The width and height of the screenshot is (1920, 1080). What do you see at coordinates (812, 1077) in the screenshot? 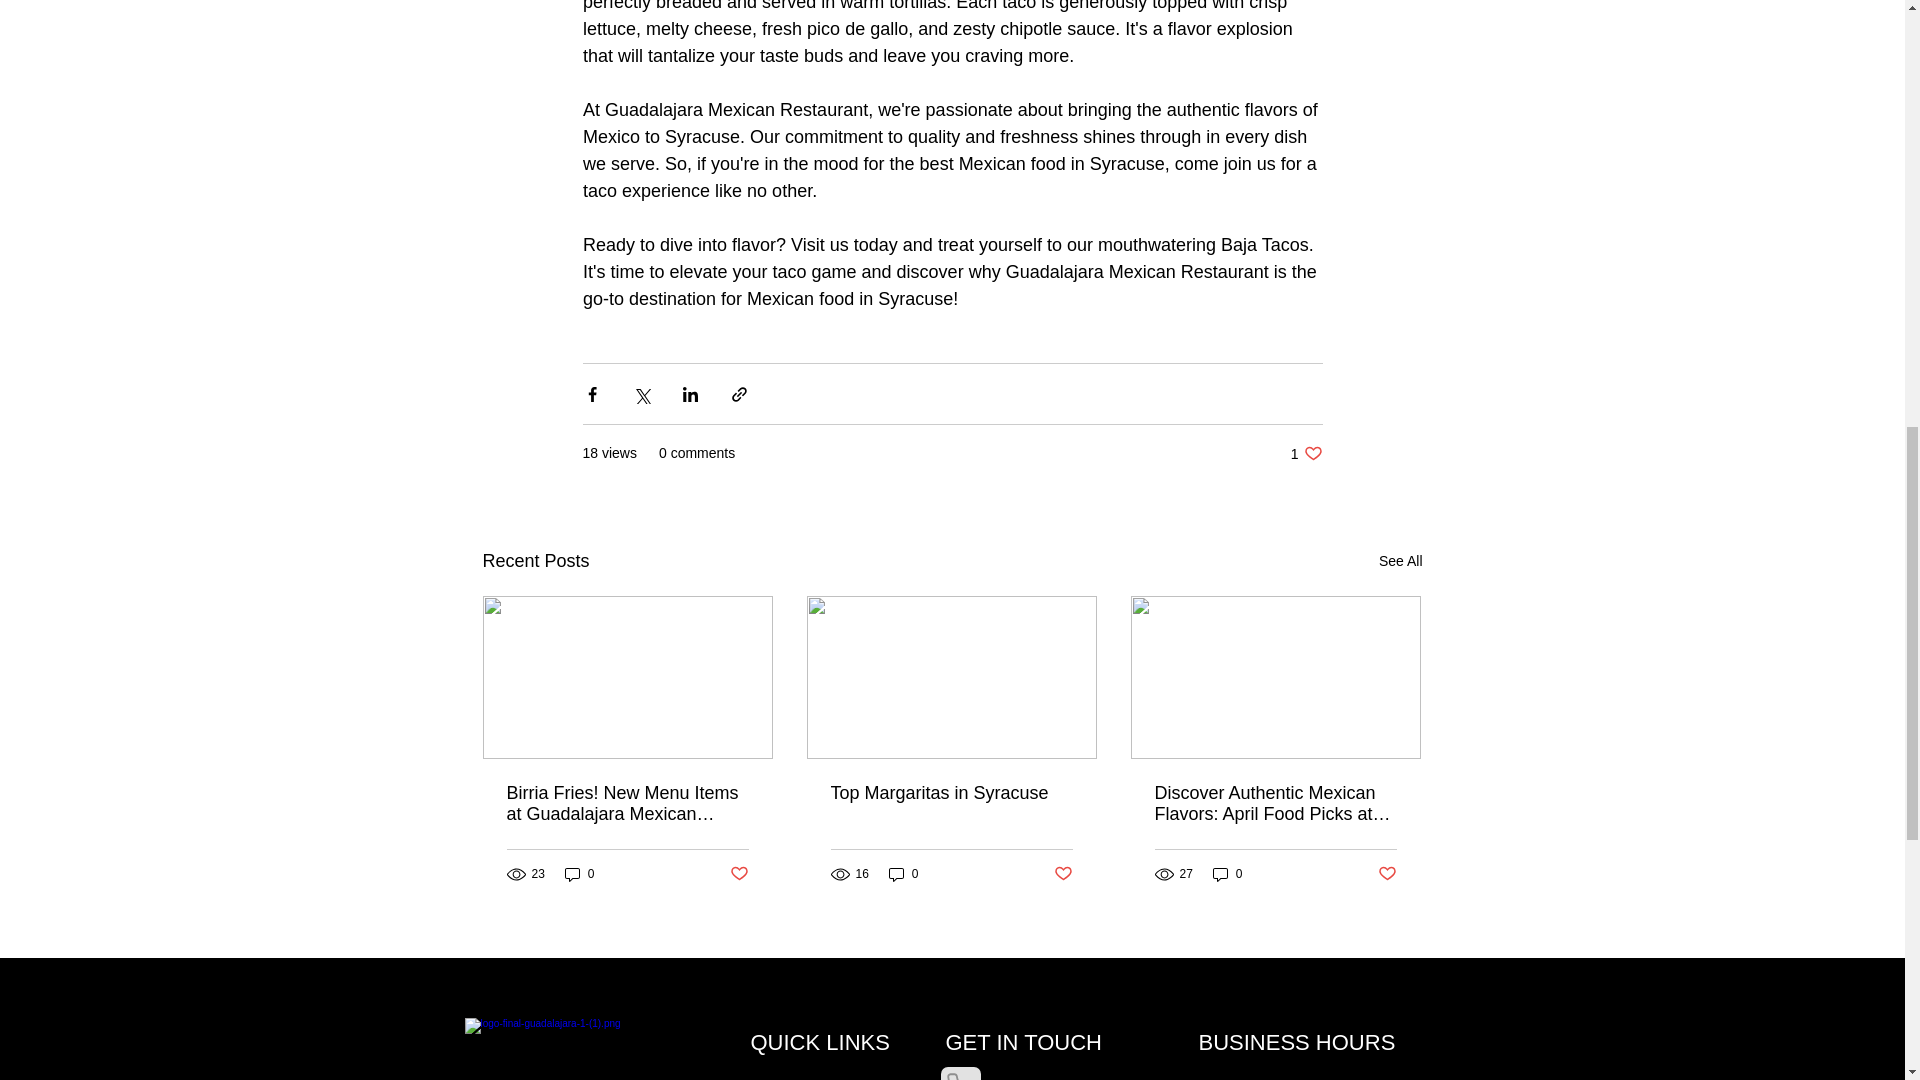
I see `About Us` at bounding box center [812, 1077].